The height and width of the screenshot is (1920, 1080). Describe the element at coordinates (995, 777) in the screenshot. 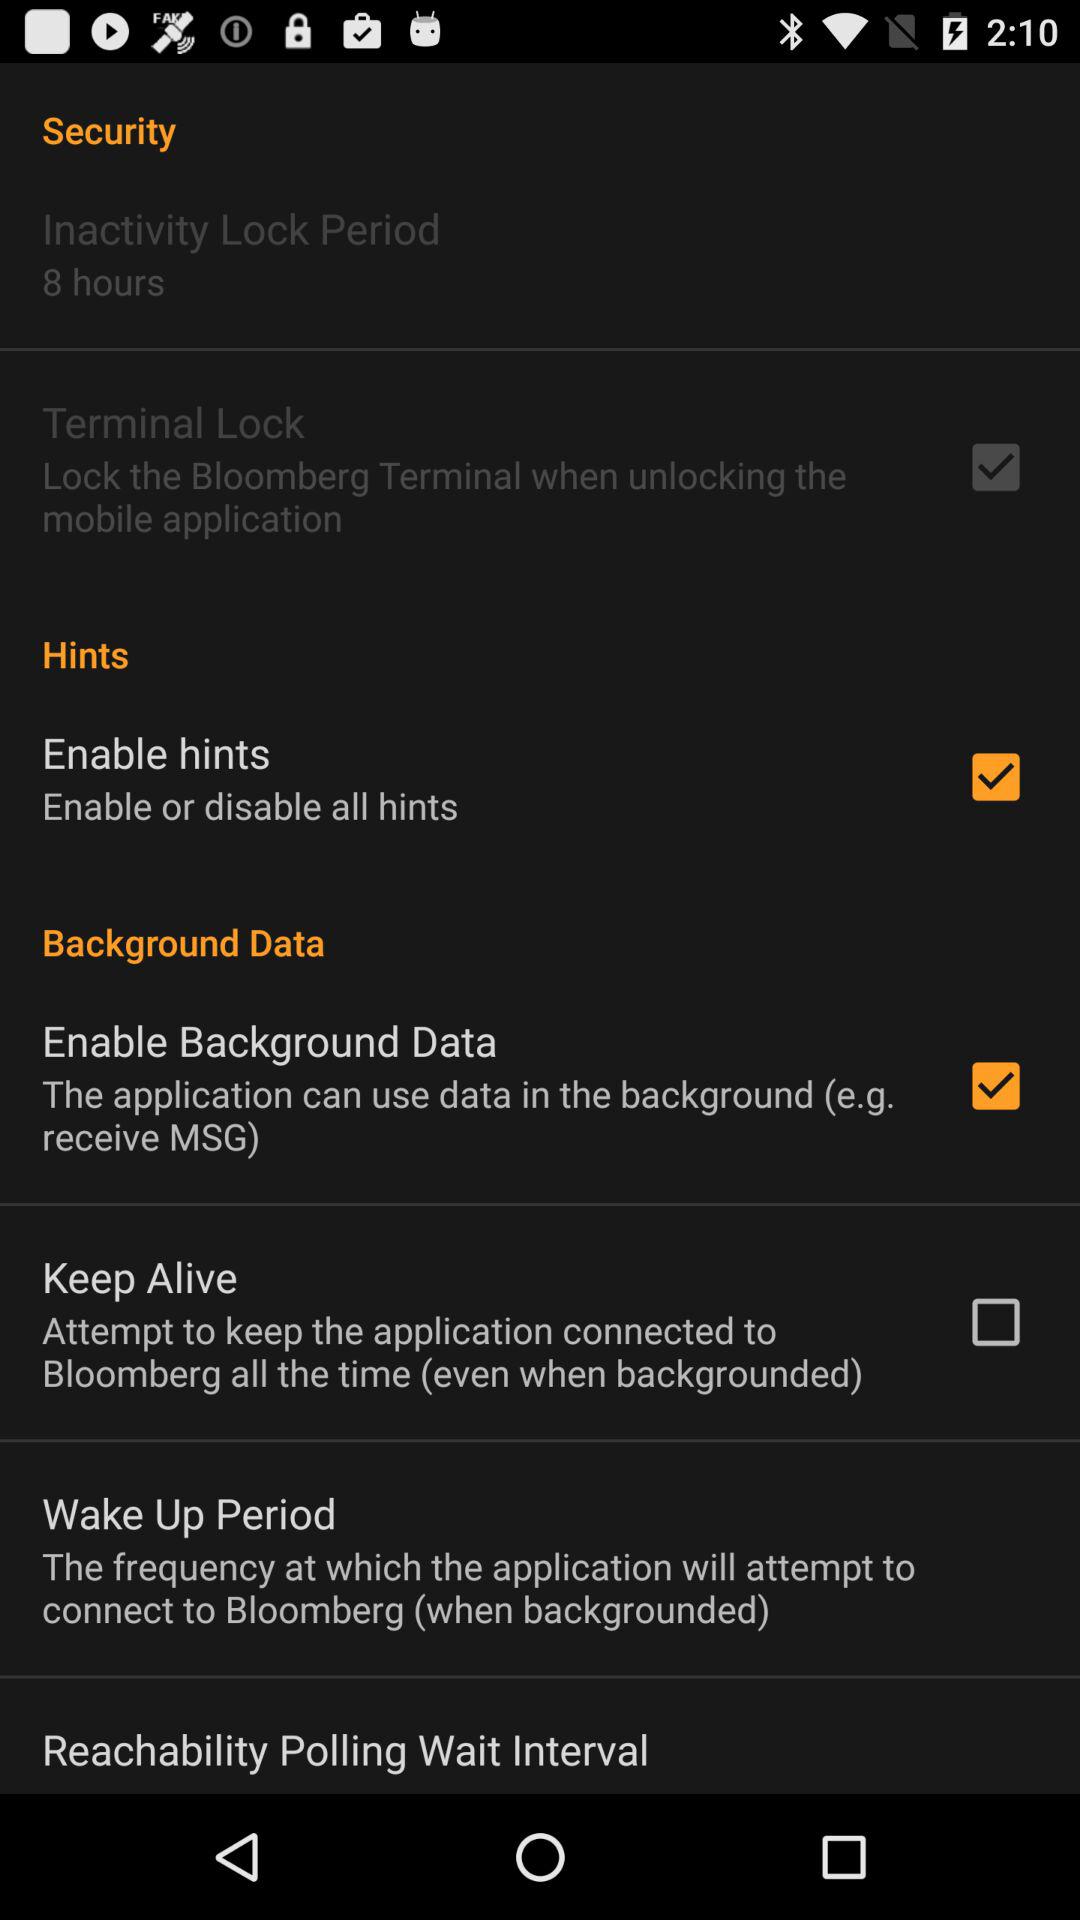

I see `select the icon on right side of enable hints` at that location.